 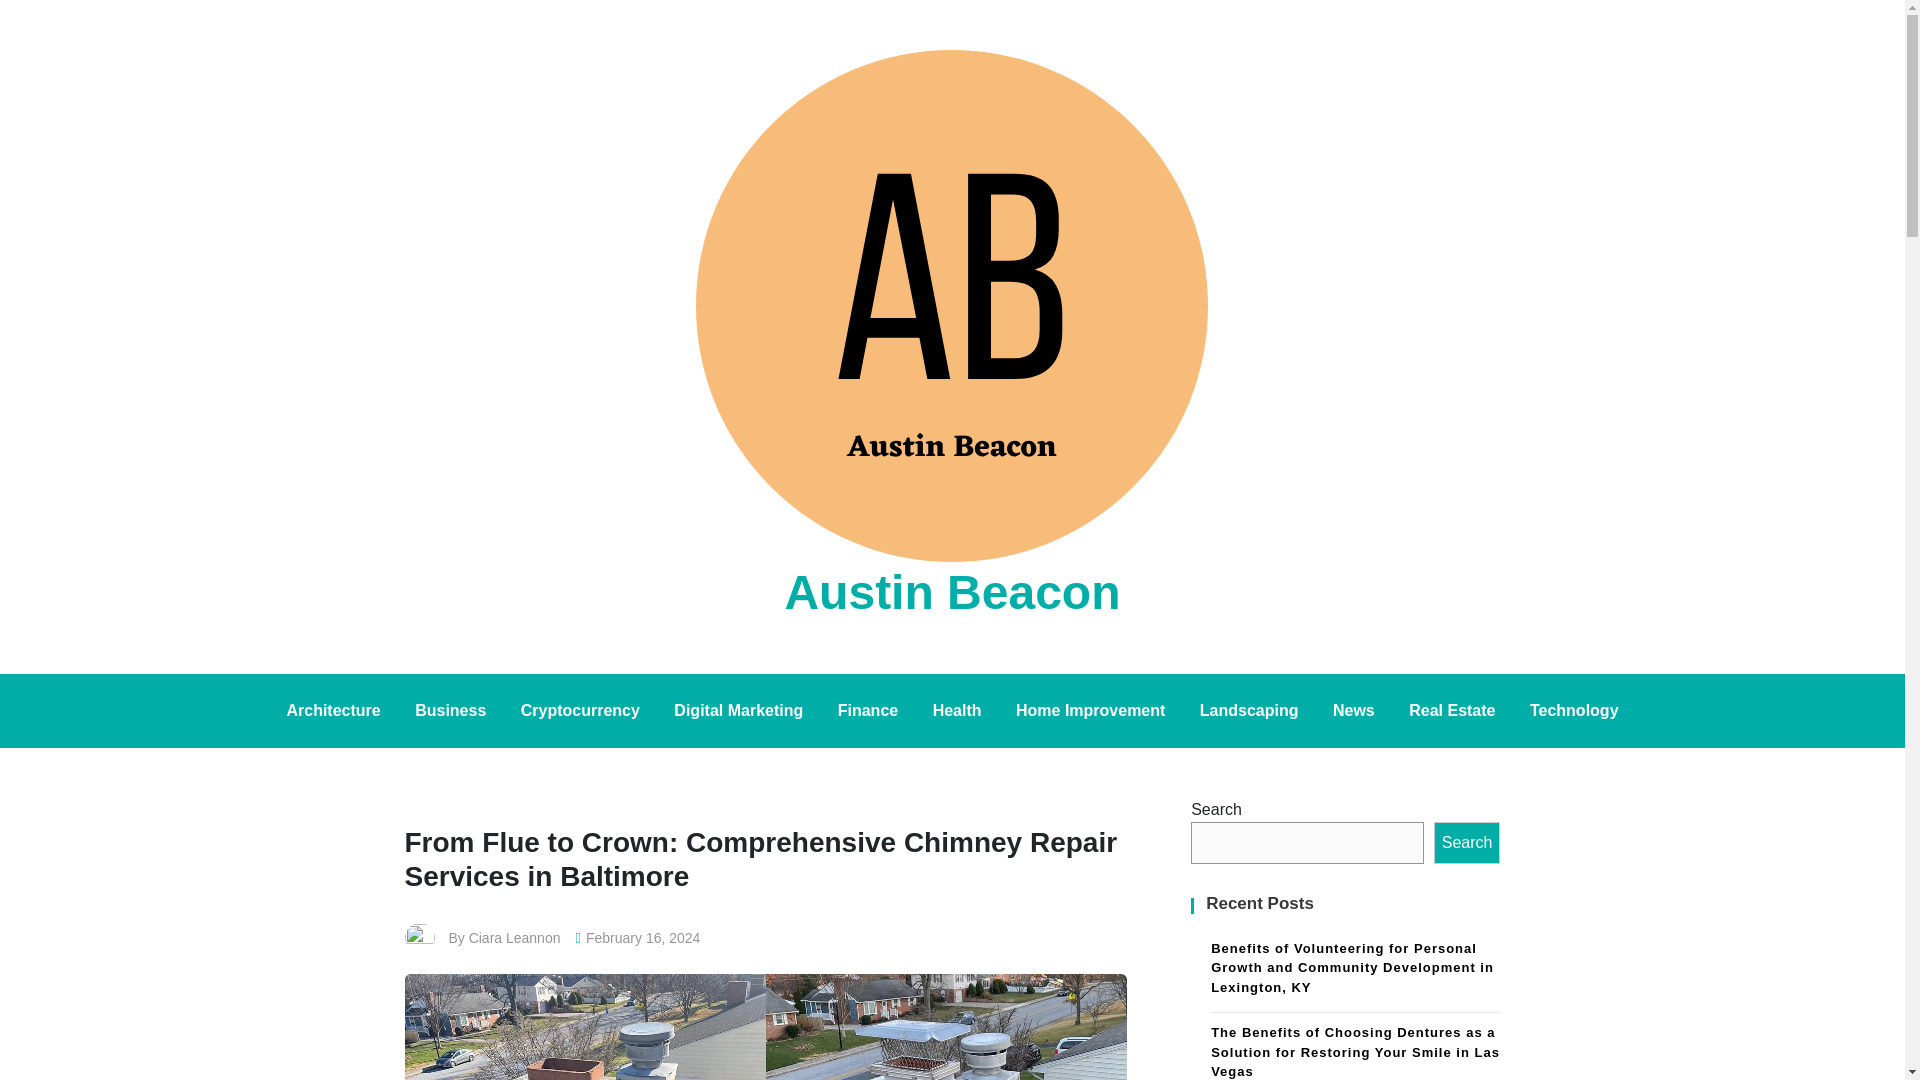 I want to click on Architecture, so click(x=332, y=710).